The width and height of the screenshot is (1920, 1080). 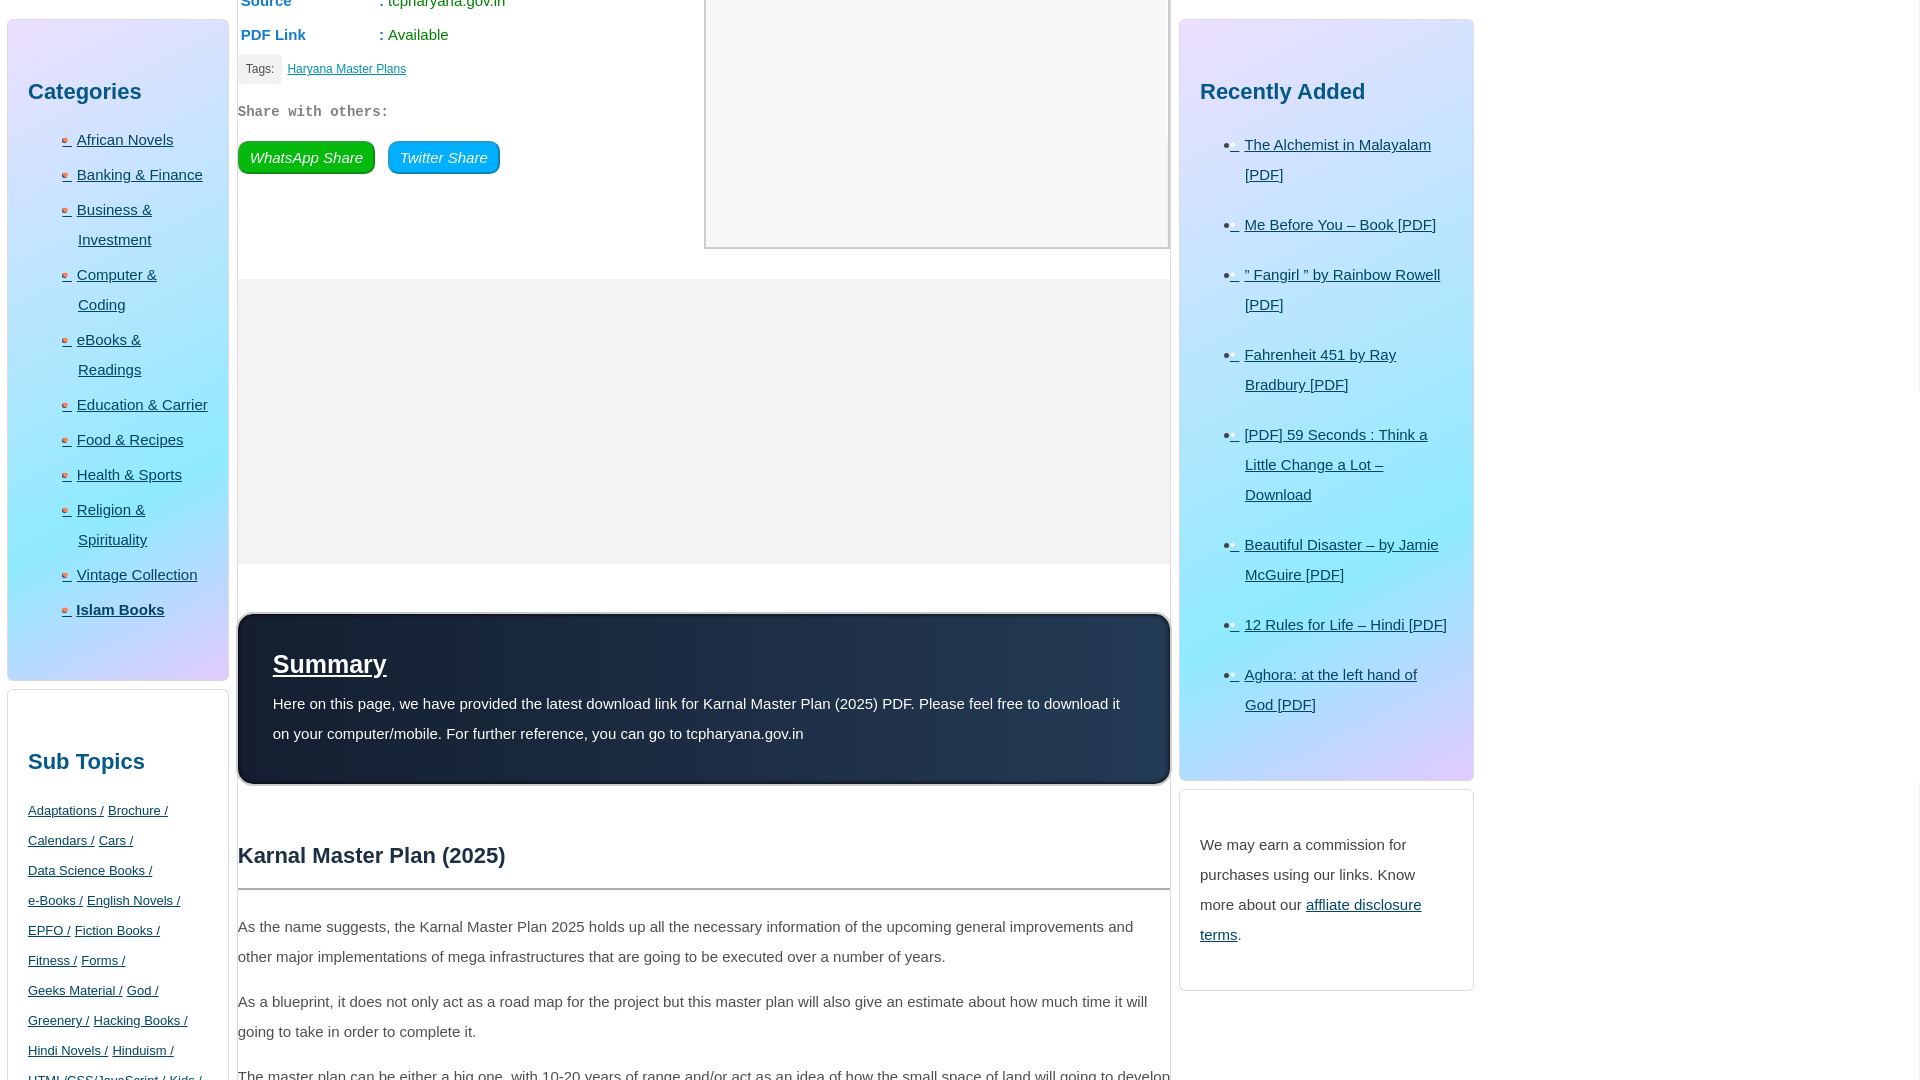 I want to click on WhatsApp Share, so click(x=306, y=158).